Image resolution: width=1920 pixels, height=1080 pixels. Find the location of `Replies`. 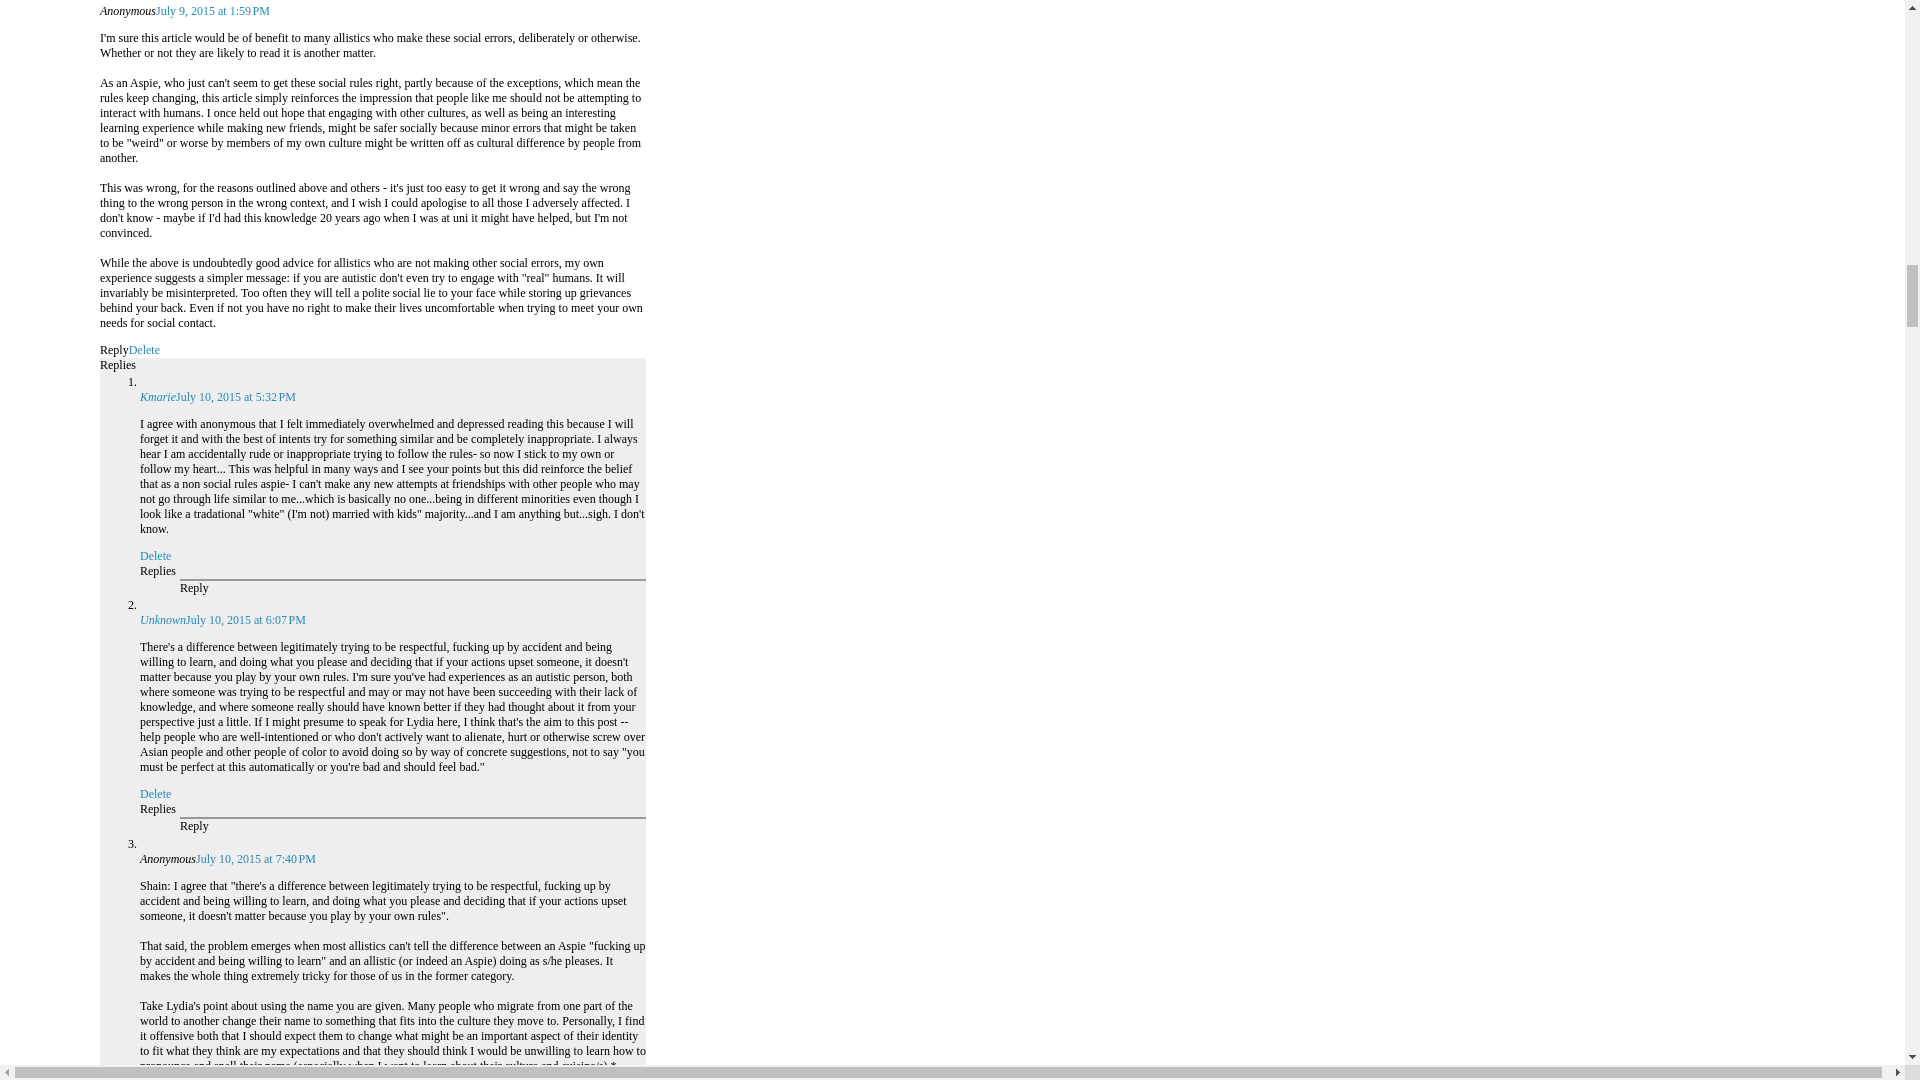

Replies is located at coordinates (118, 364).